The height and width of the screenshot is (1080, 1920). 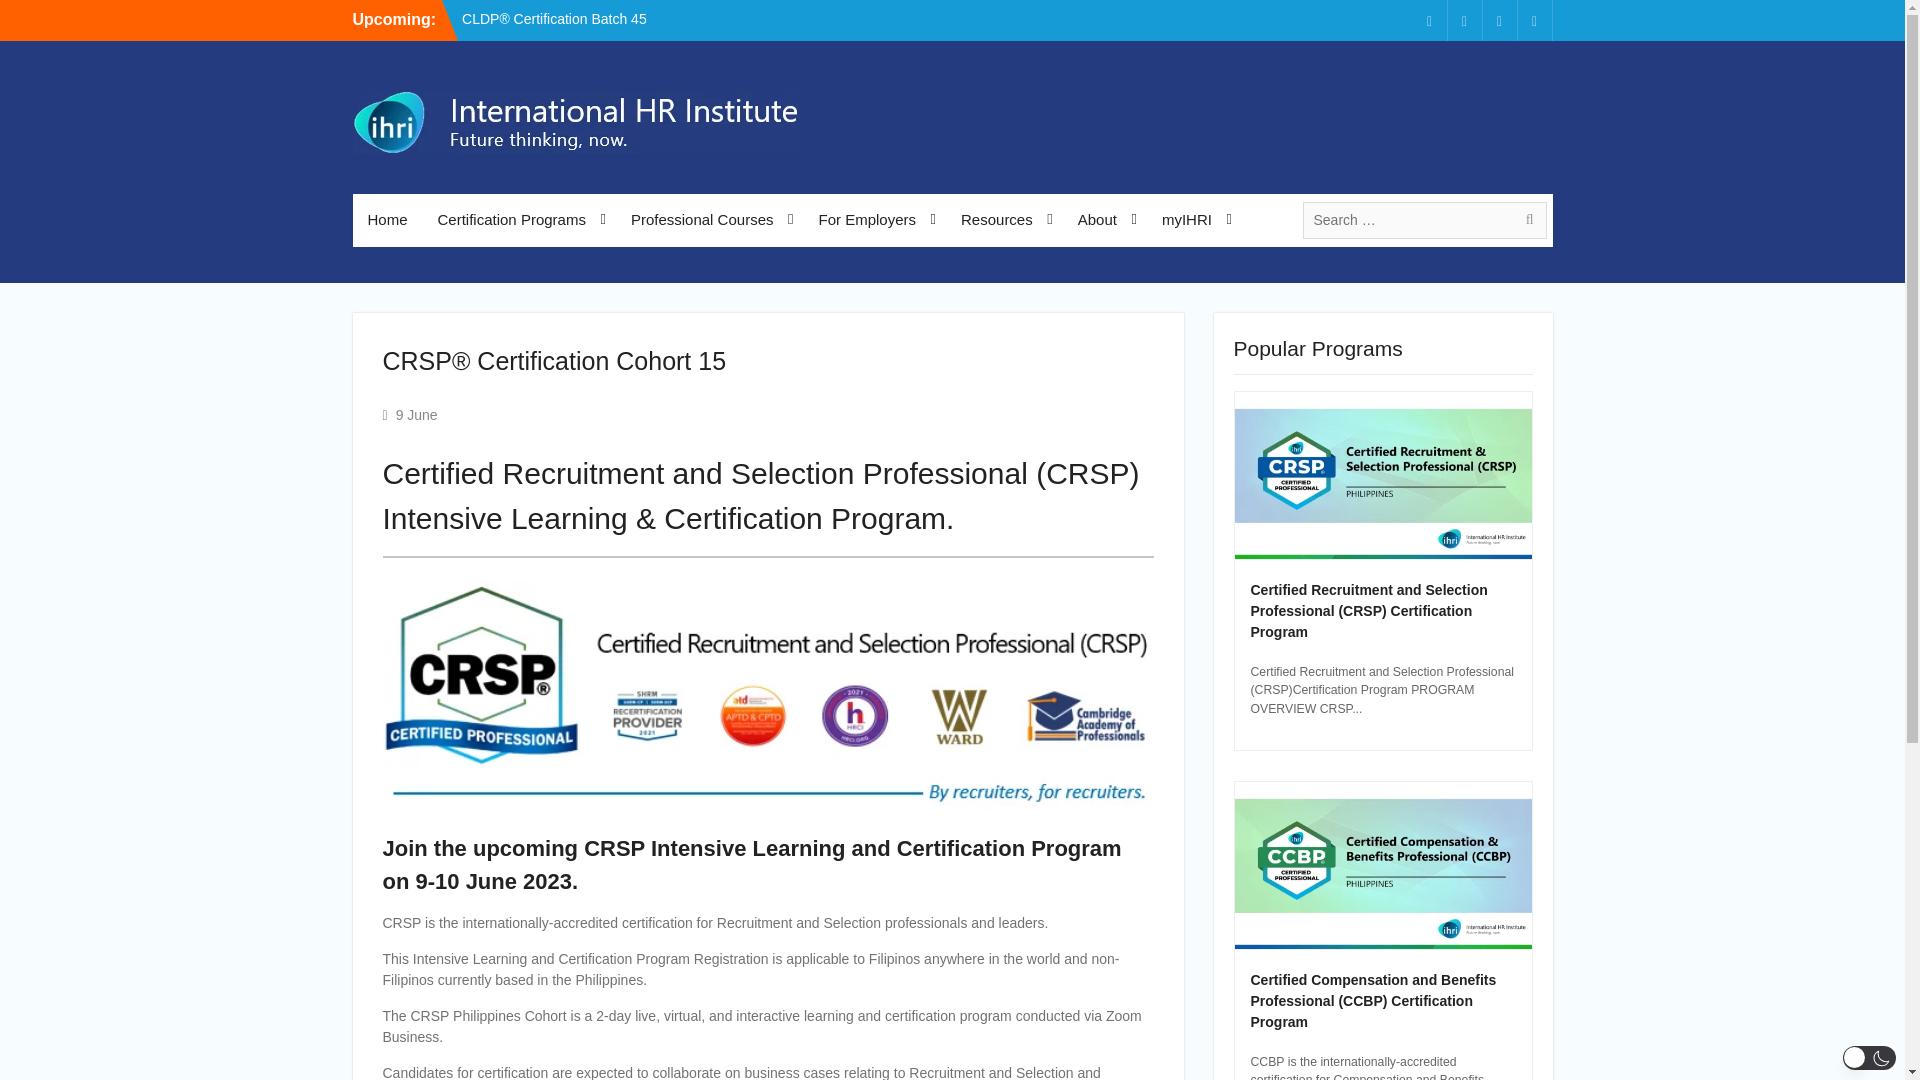 What do you see at coordinates (386, 220) in the screenshot?
I see `Home` at bounding box center [386, 220].